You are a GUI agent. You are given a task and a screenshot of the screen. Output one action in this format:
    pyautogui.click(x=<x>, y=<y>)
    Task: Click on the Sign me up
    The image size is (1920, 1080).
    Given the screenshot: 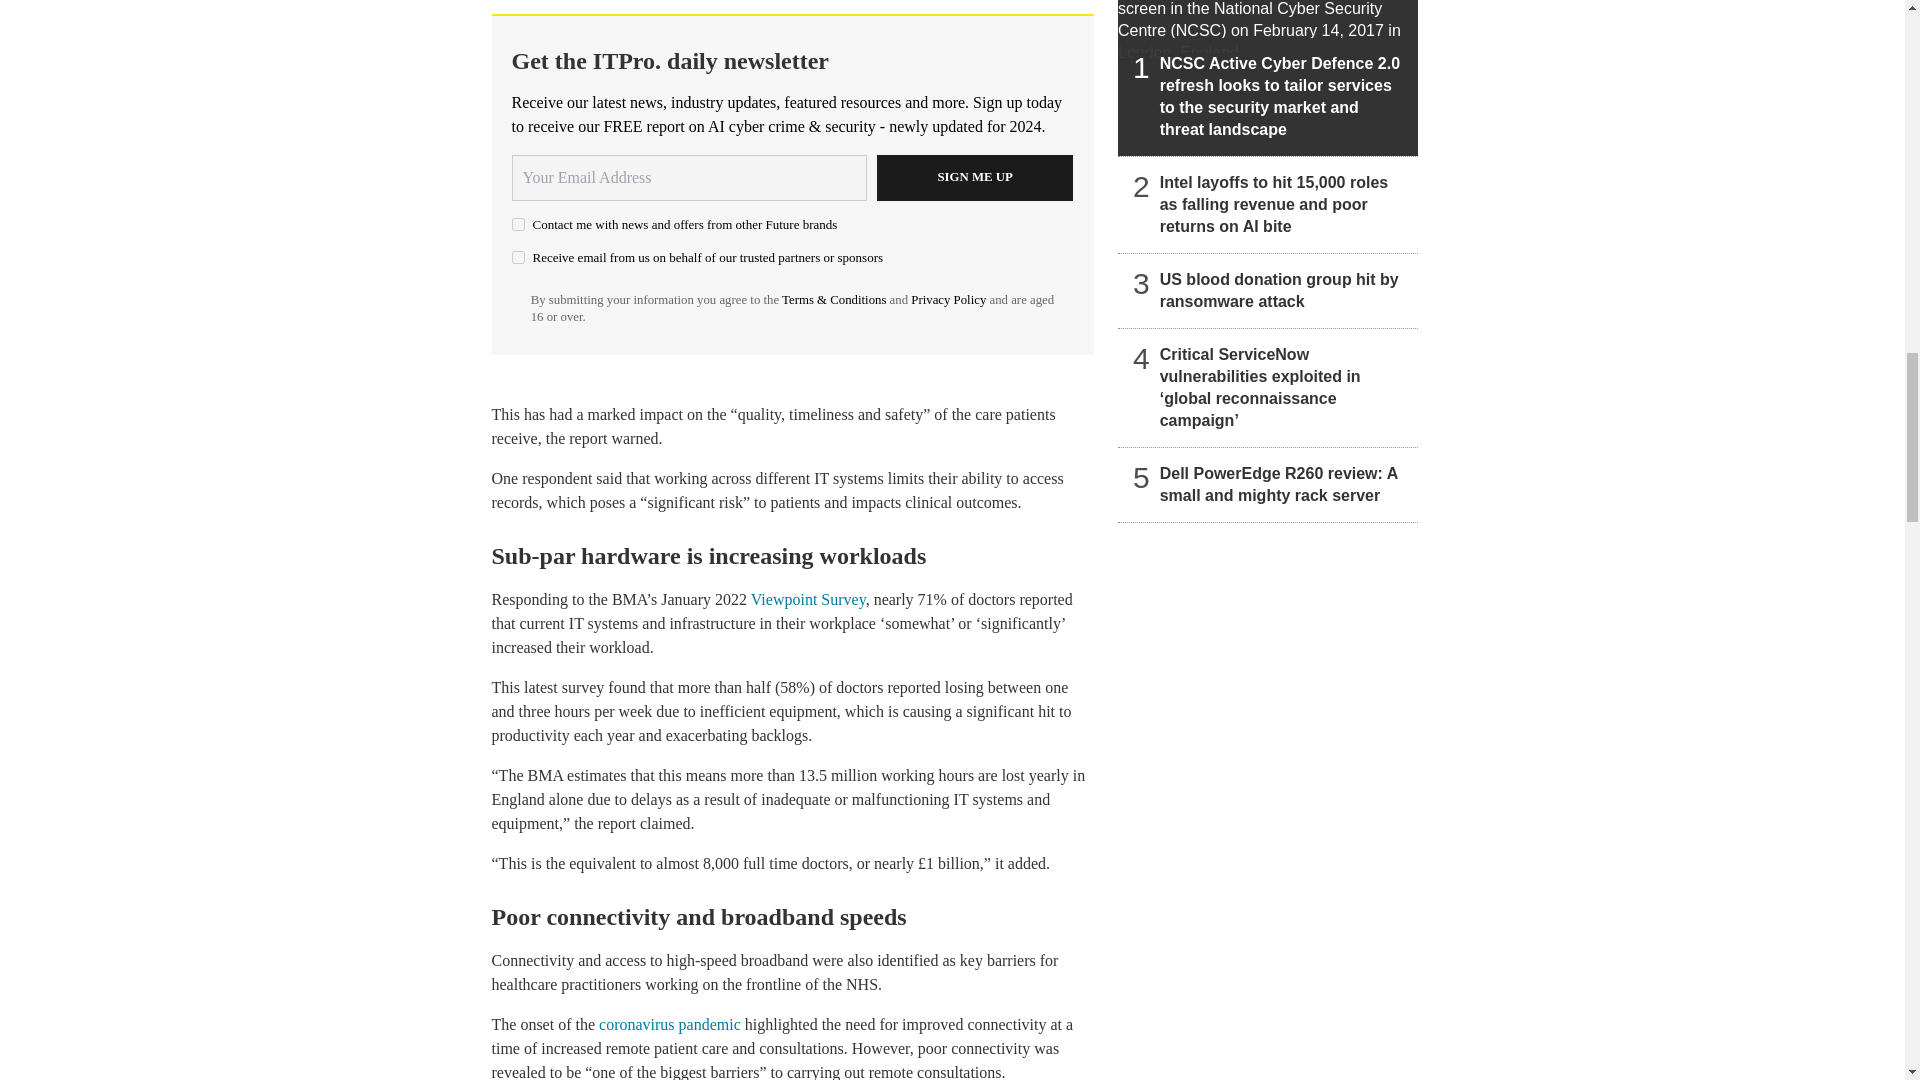 What is the action you would take?
    pyautogui.click(x=975, y=178)
    